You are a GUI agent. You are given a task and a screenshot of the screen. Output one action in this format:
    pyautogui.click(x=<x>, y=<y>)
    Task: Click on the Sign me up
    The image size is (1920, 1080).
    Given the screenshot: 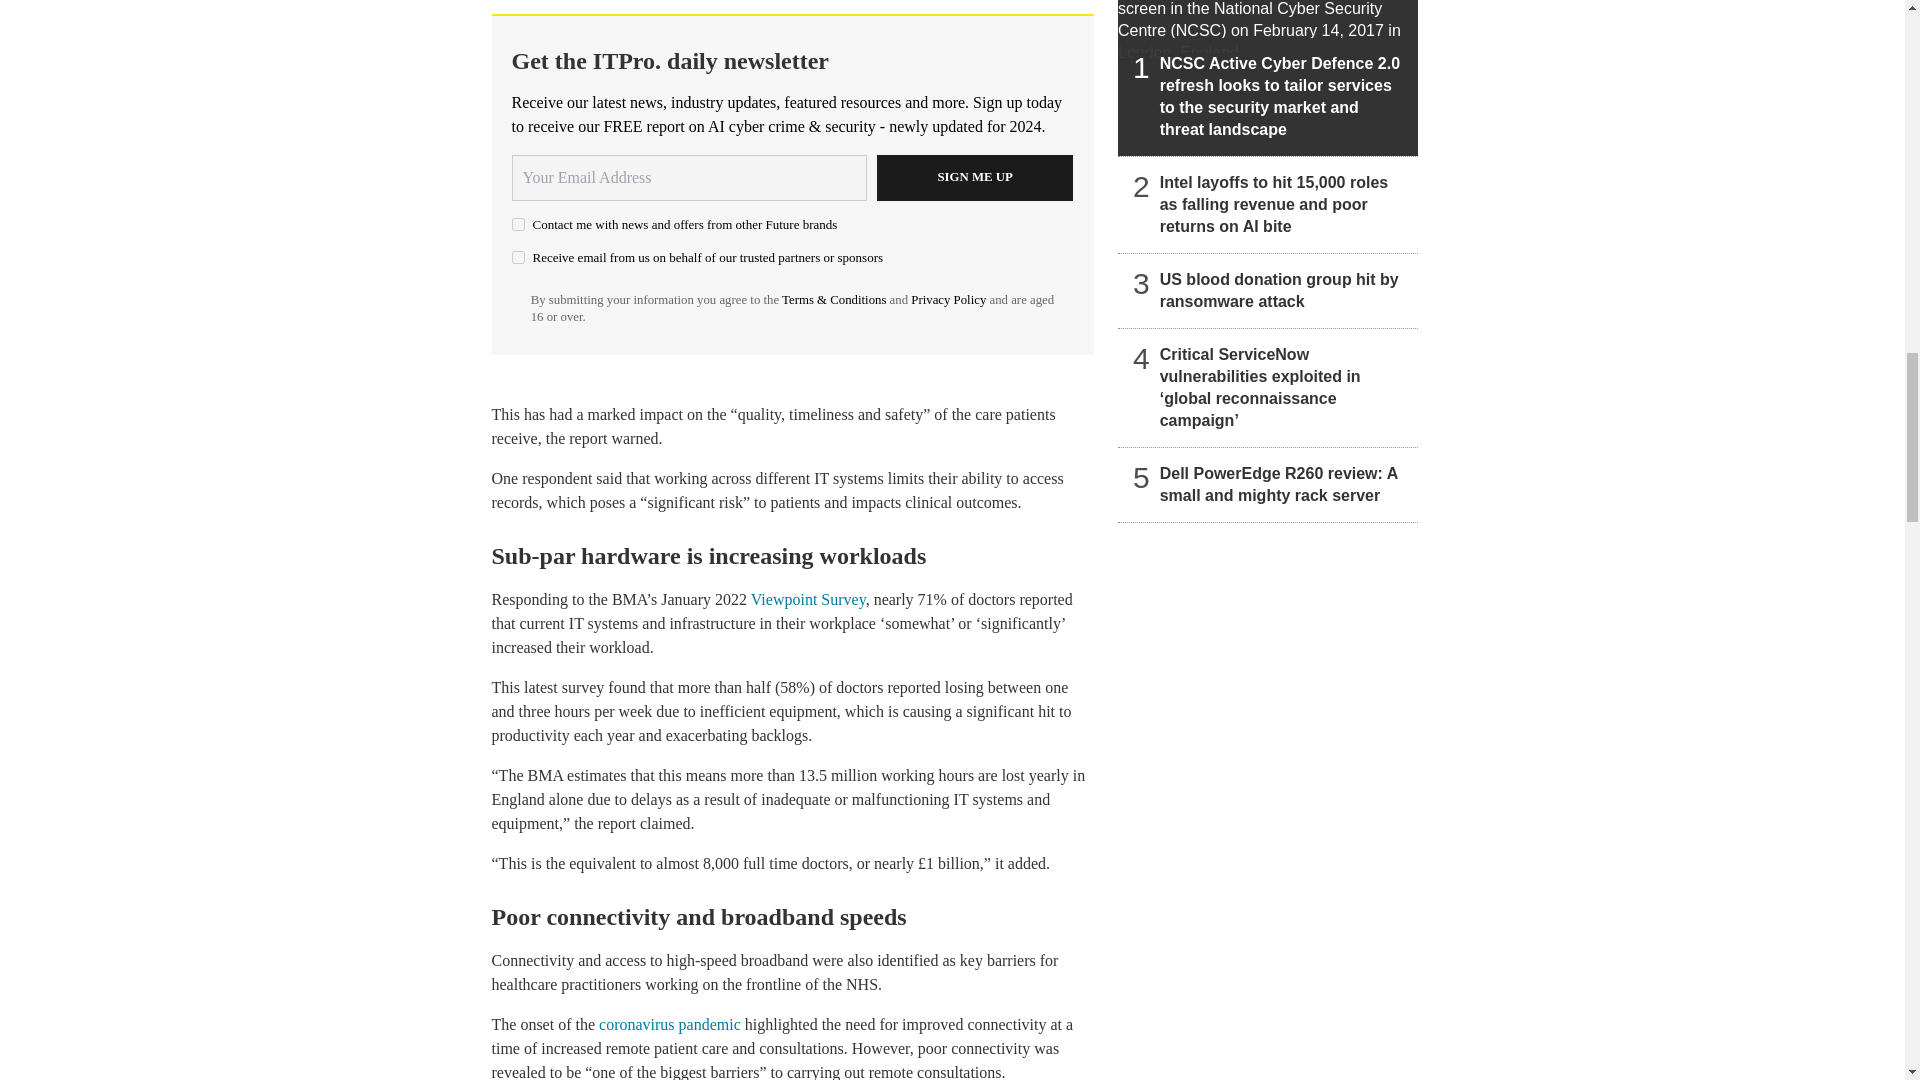 What is the action you would take?
    pyautogui.click(x=975, y=178)
    